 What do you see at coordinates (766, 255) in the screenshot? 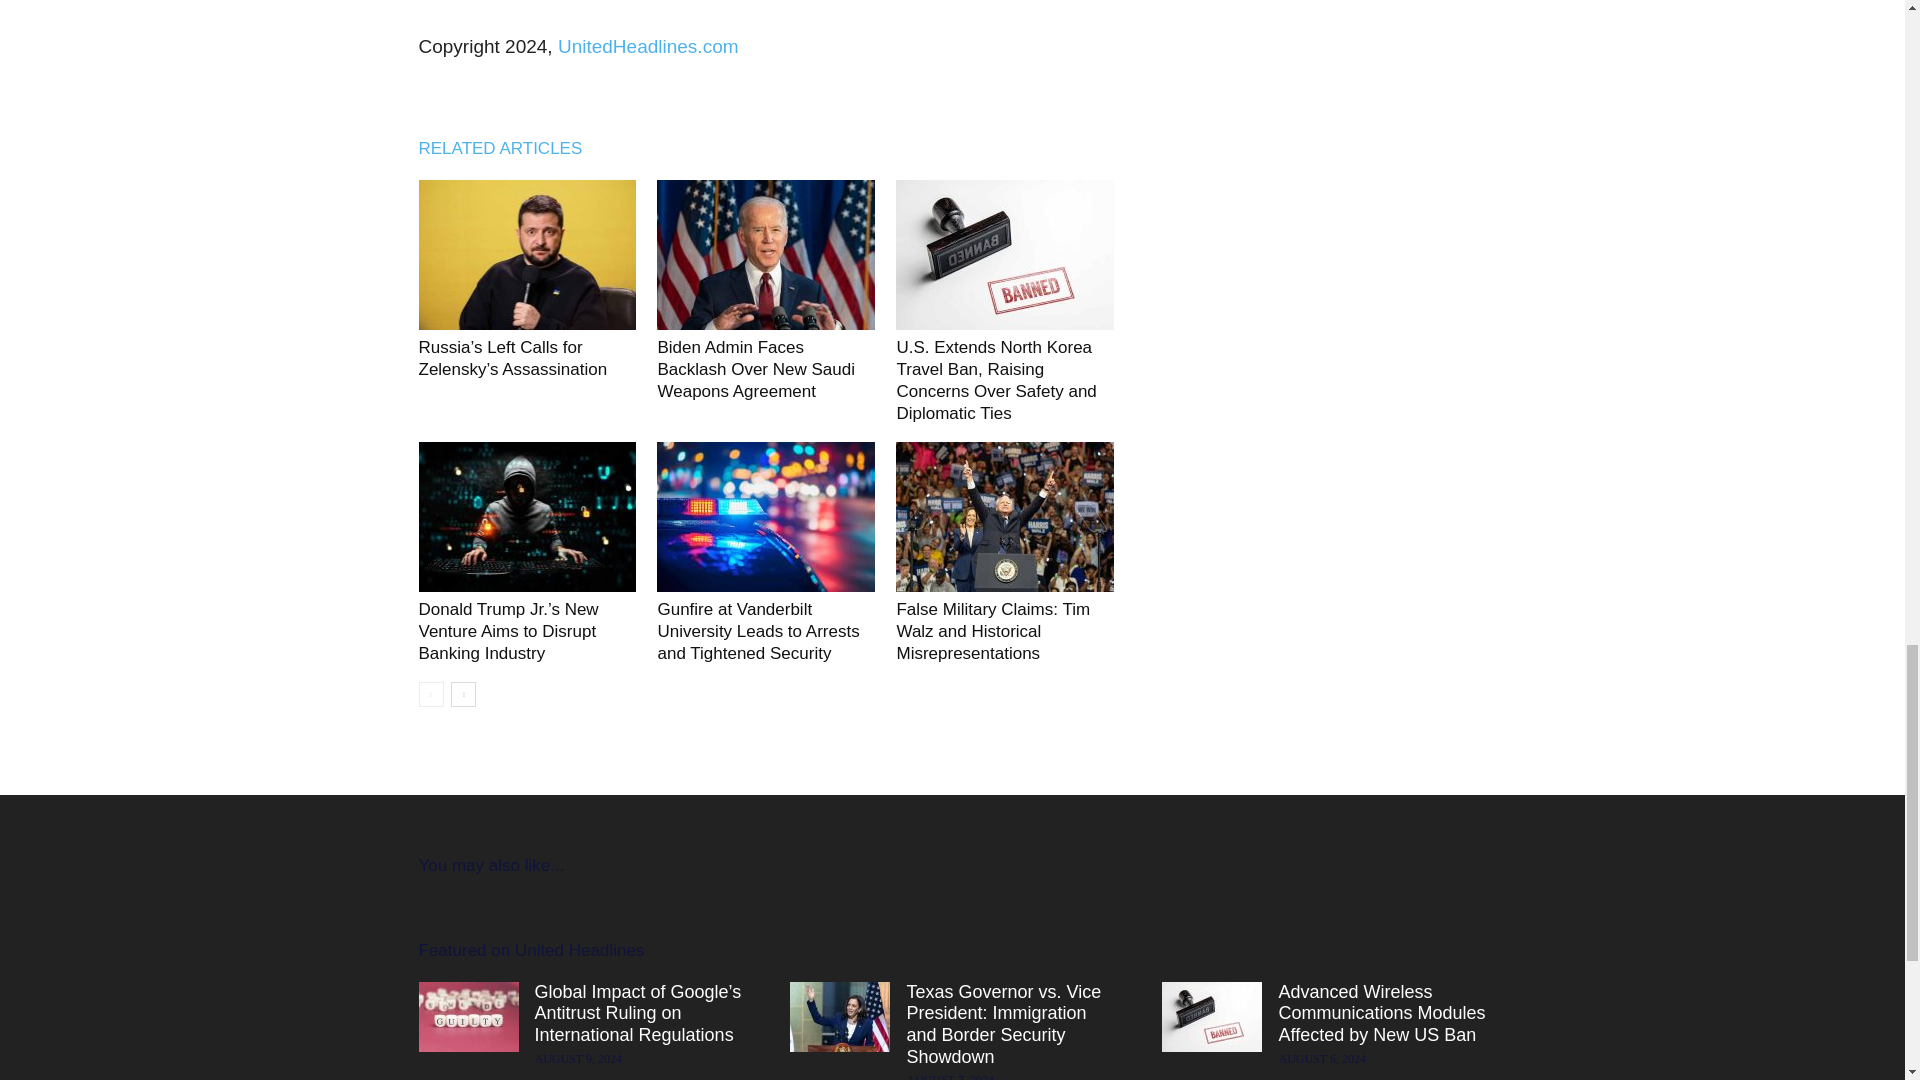
I see `Biden Admin Faces Backlash Over New Saudi Weapons Agreement` at bounding box center [766, 255].